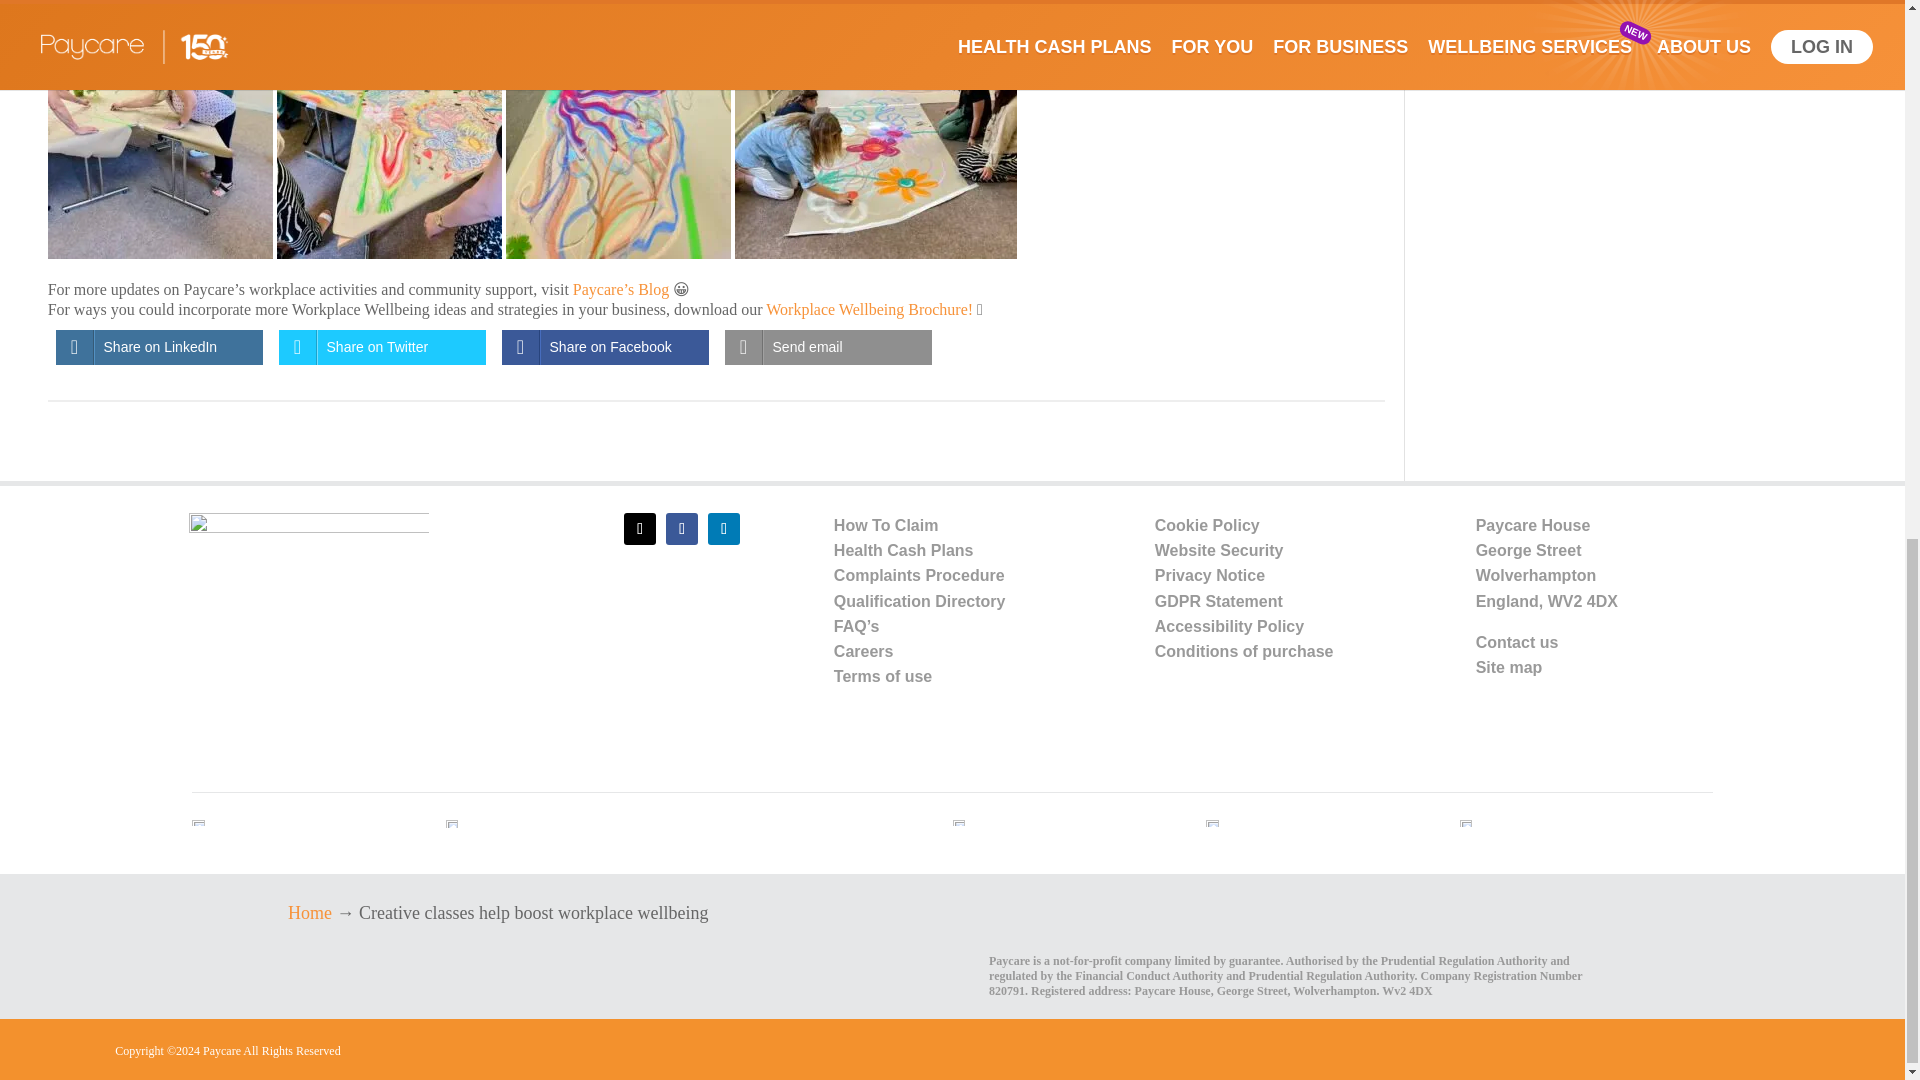 The width and height of the screenshot is (1920, 1080). I want to click on Share it on Email, so click(828, 348).